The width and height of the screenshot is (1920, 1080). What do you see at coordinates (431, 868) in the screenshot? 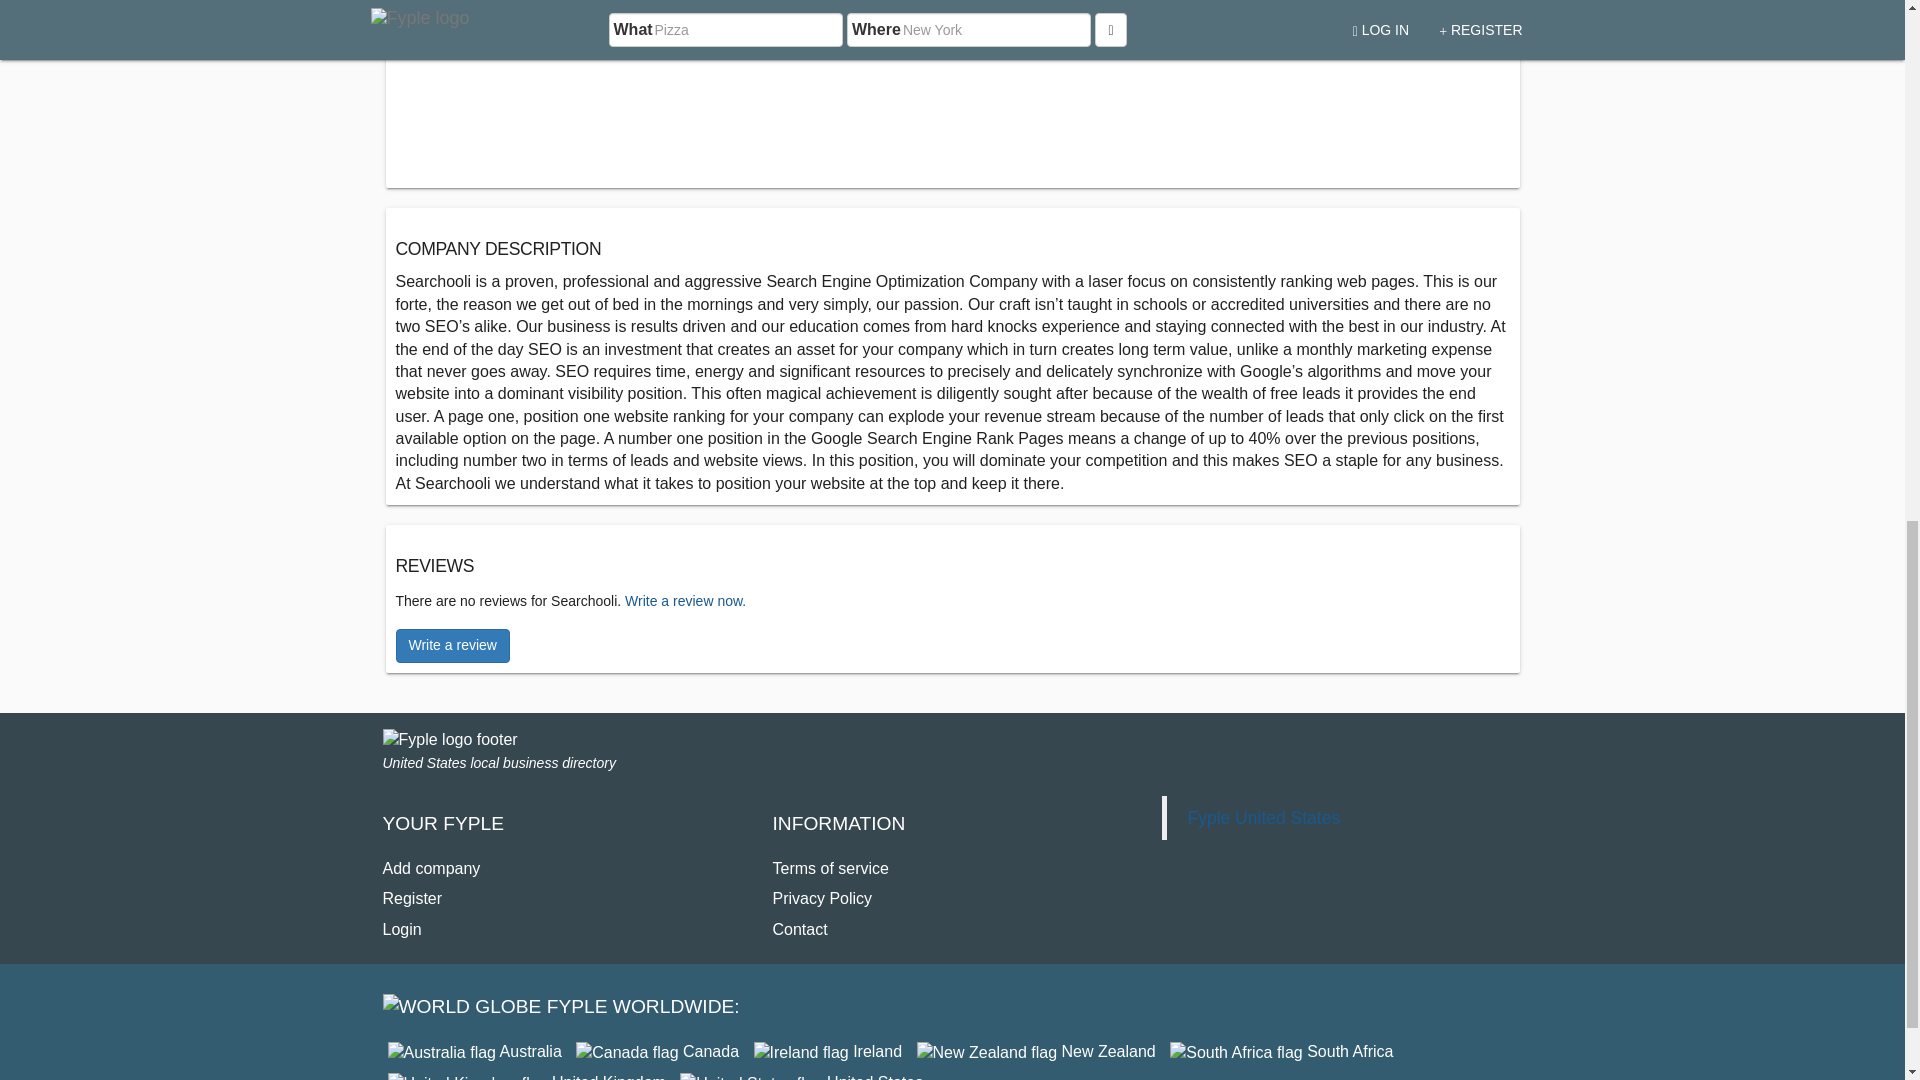
I see `Add company` at bounding box center [431, 868].